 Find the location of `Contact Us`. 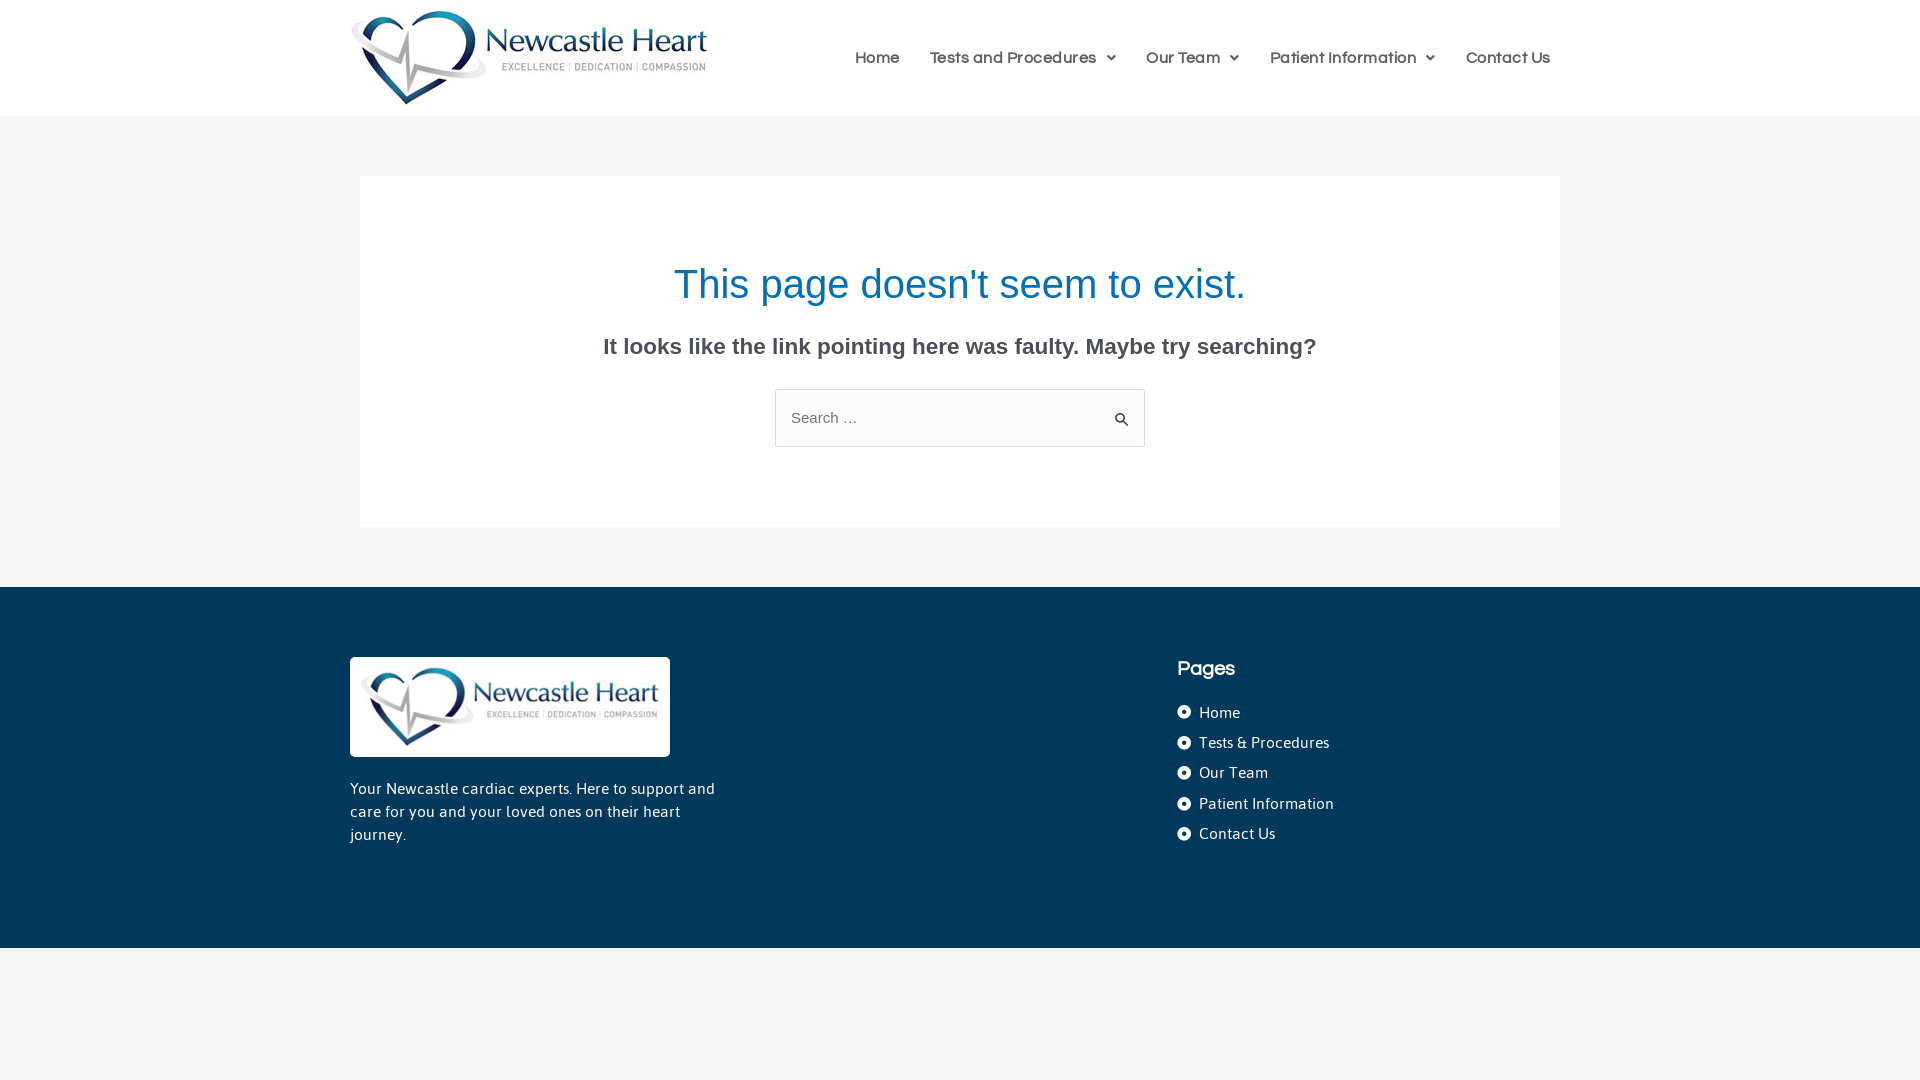

Contact Us is located at coordinates (1508, 58).